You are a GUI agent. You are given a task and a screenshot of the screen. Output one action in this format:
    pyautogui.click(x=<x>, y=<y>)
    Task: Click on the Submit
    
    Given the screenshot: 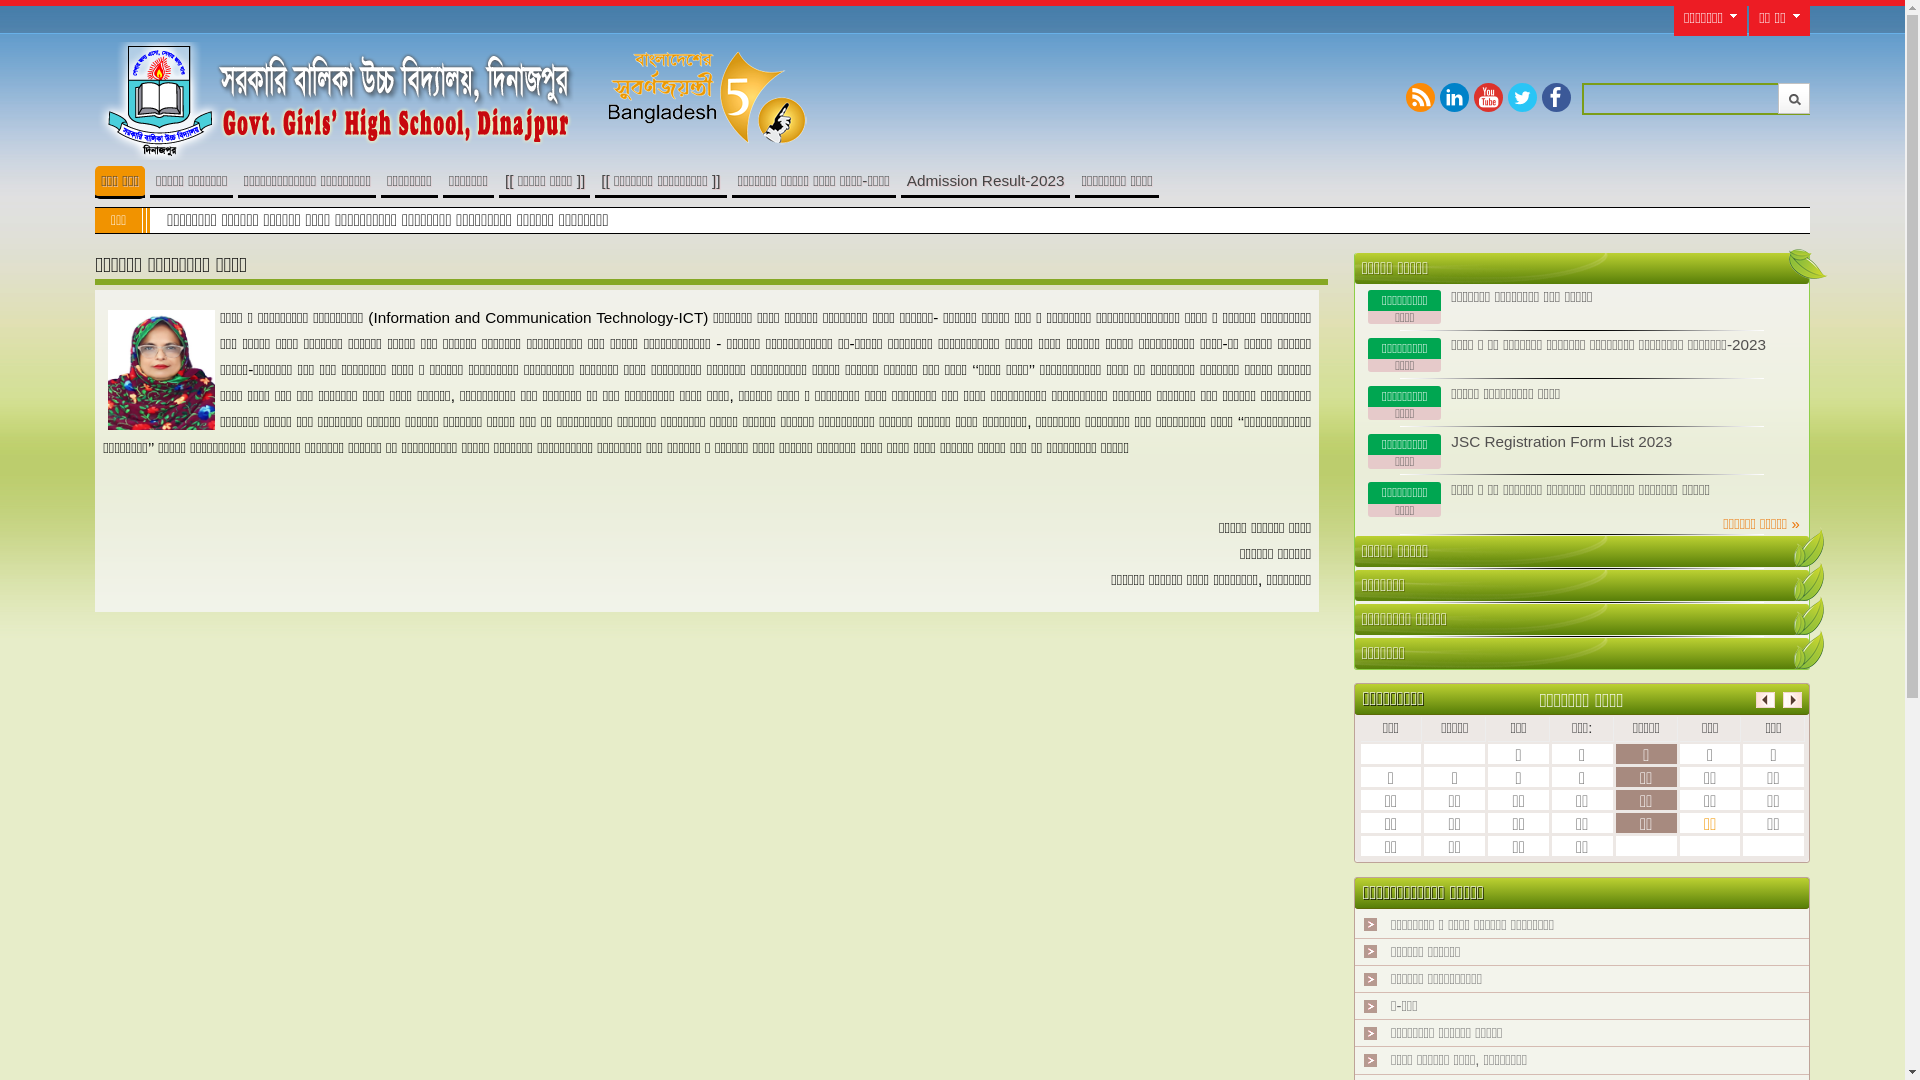 What is the action you would take?
    pyautogui.click(x=1794, y=98)
    